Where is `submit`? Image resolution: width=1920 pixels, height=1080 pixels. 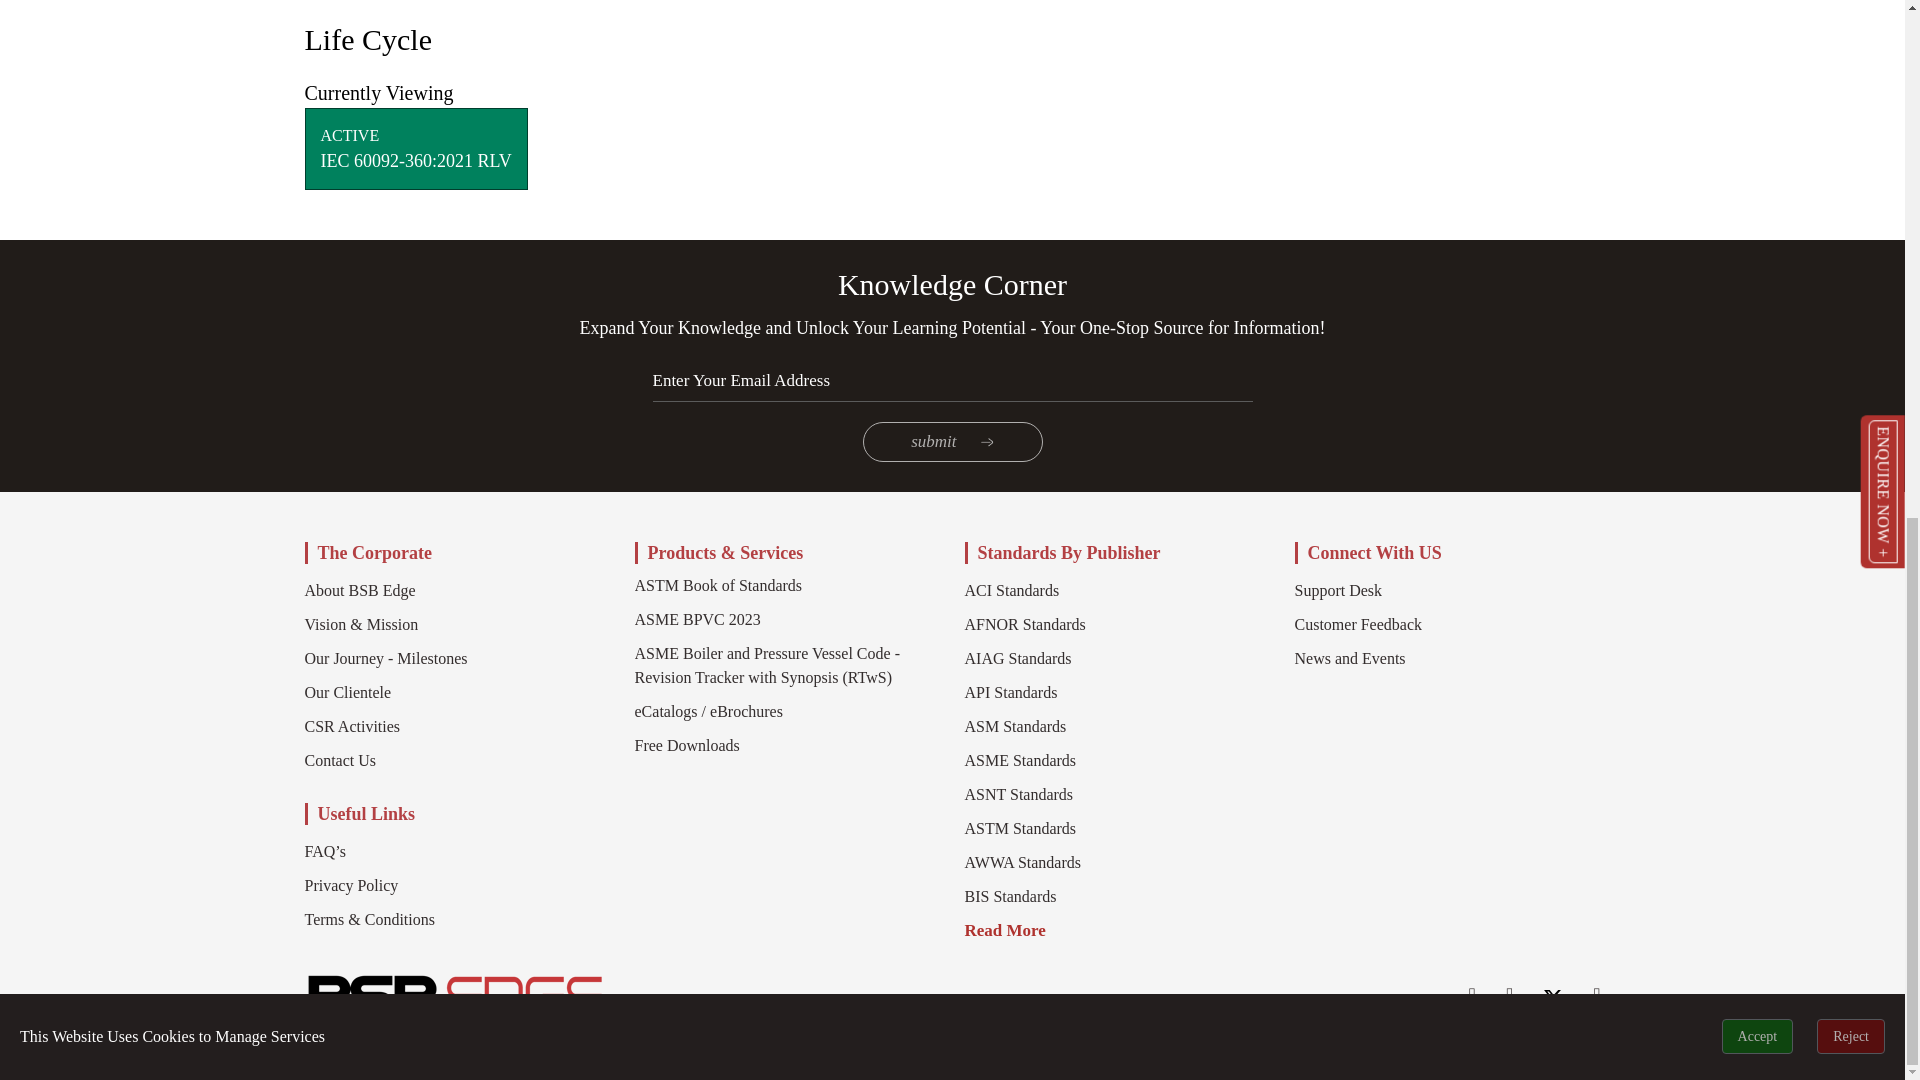
submit is located at coordinates (952, 442).